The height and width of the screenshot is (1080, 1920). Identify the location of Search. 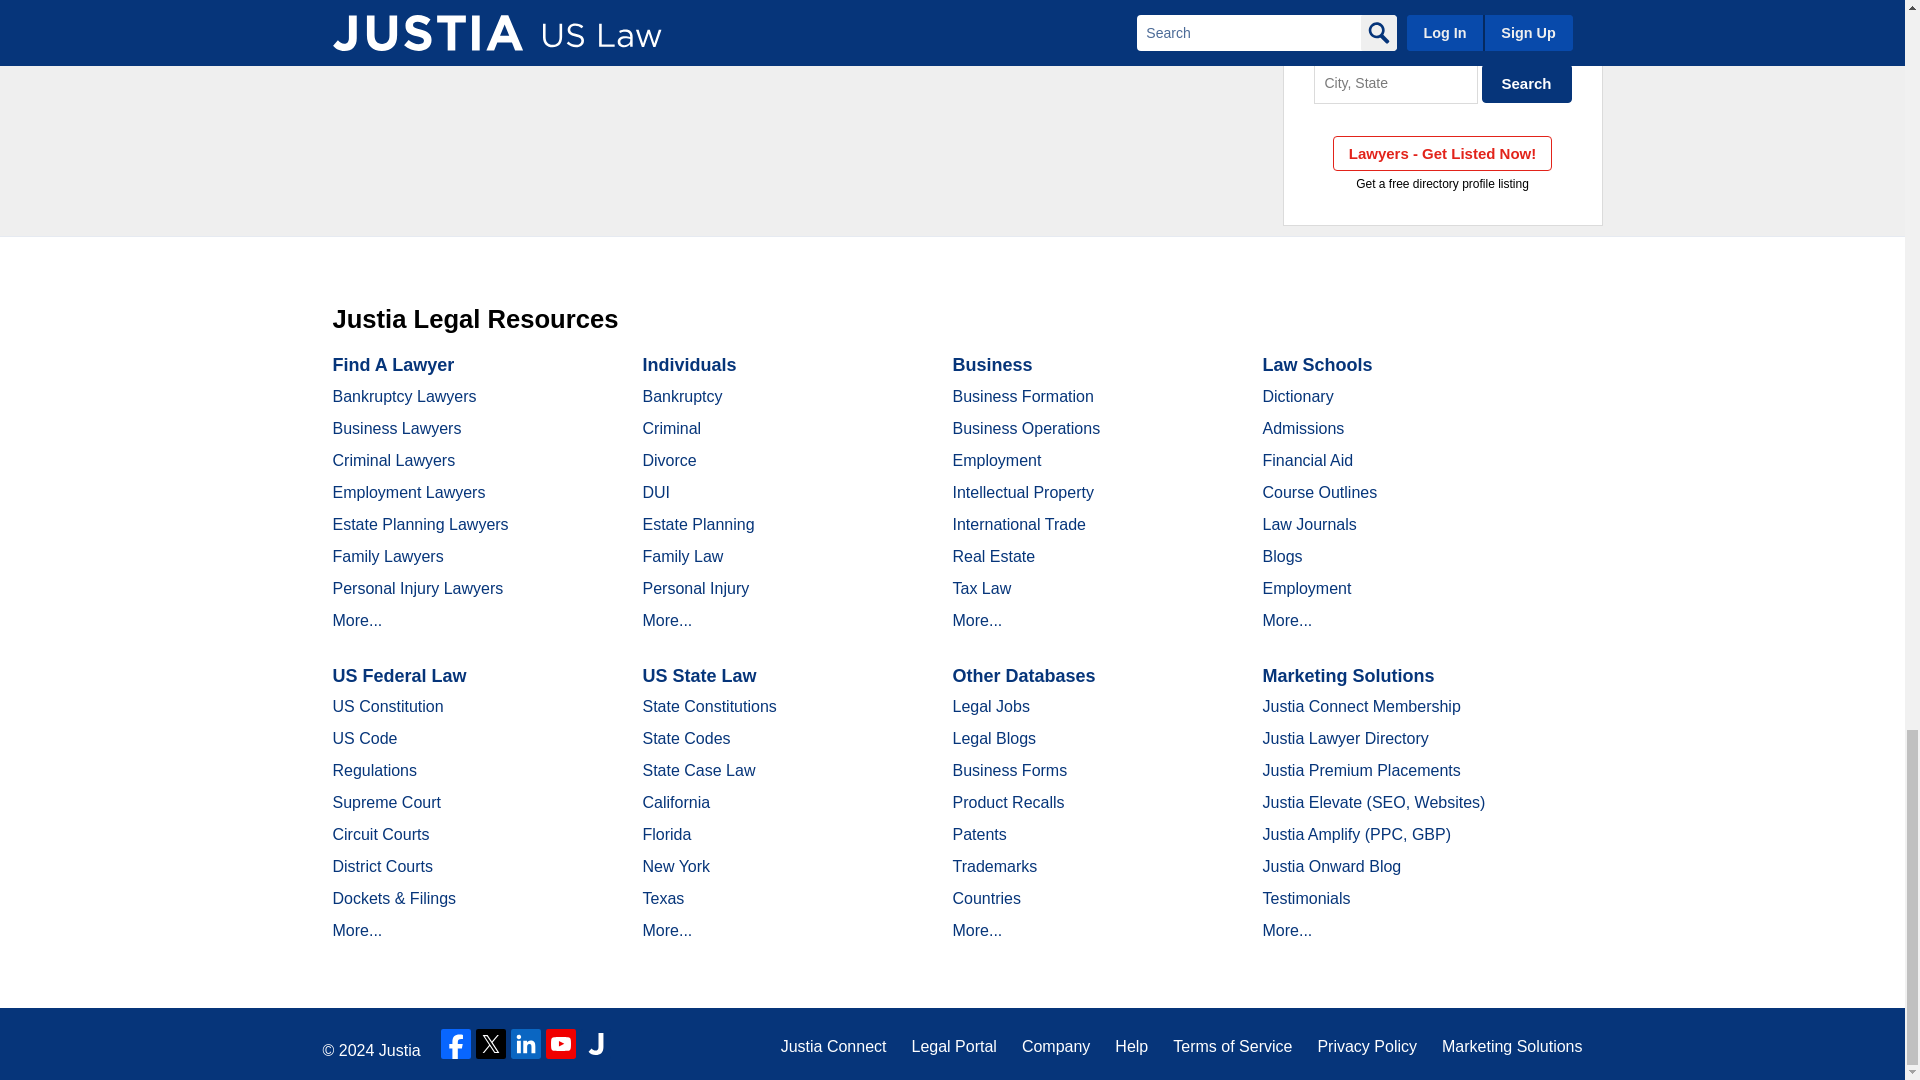
(1527, 82).